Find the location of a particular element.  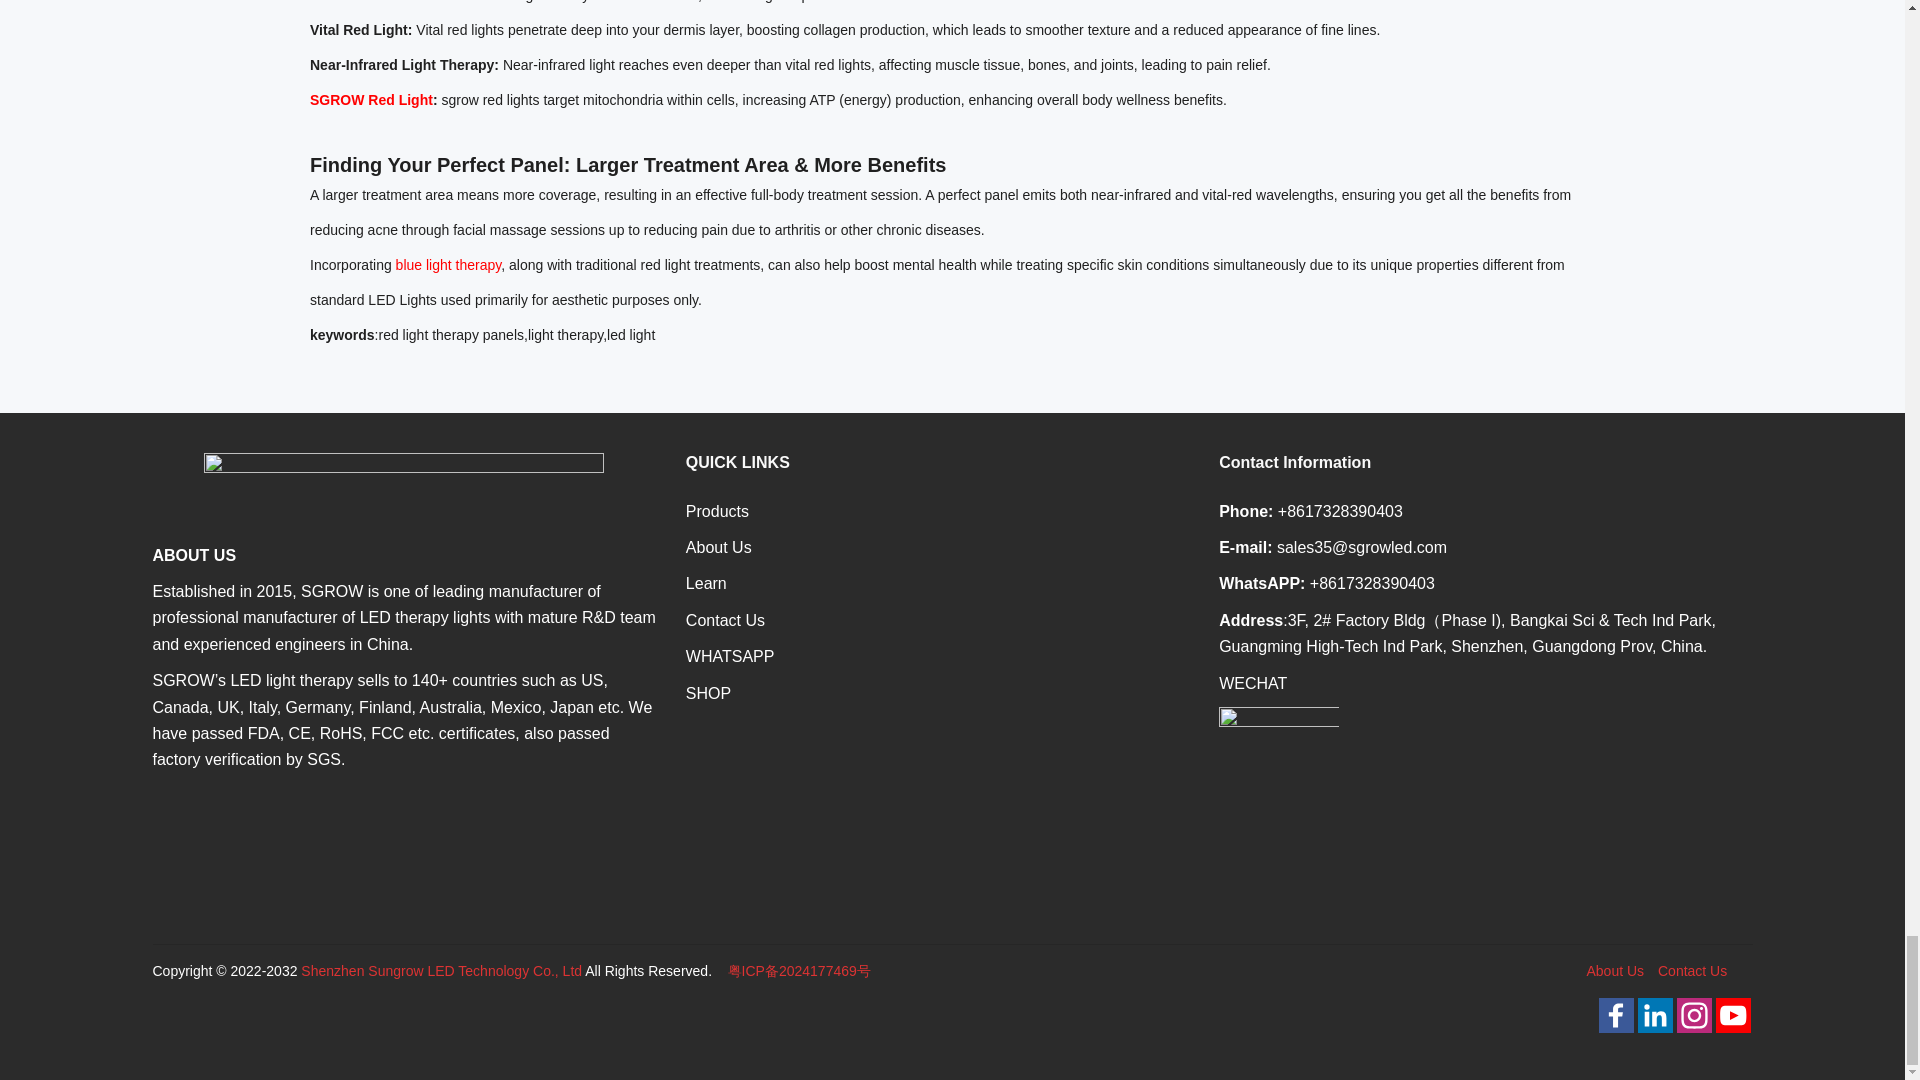

Facebook is located at coordinates (1615, 1027).